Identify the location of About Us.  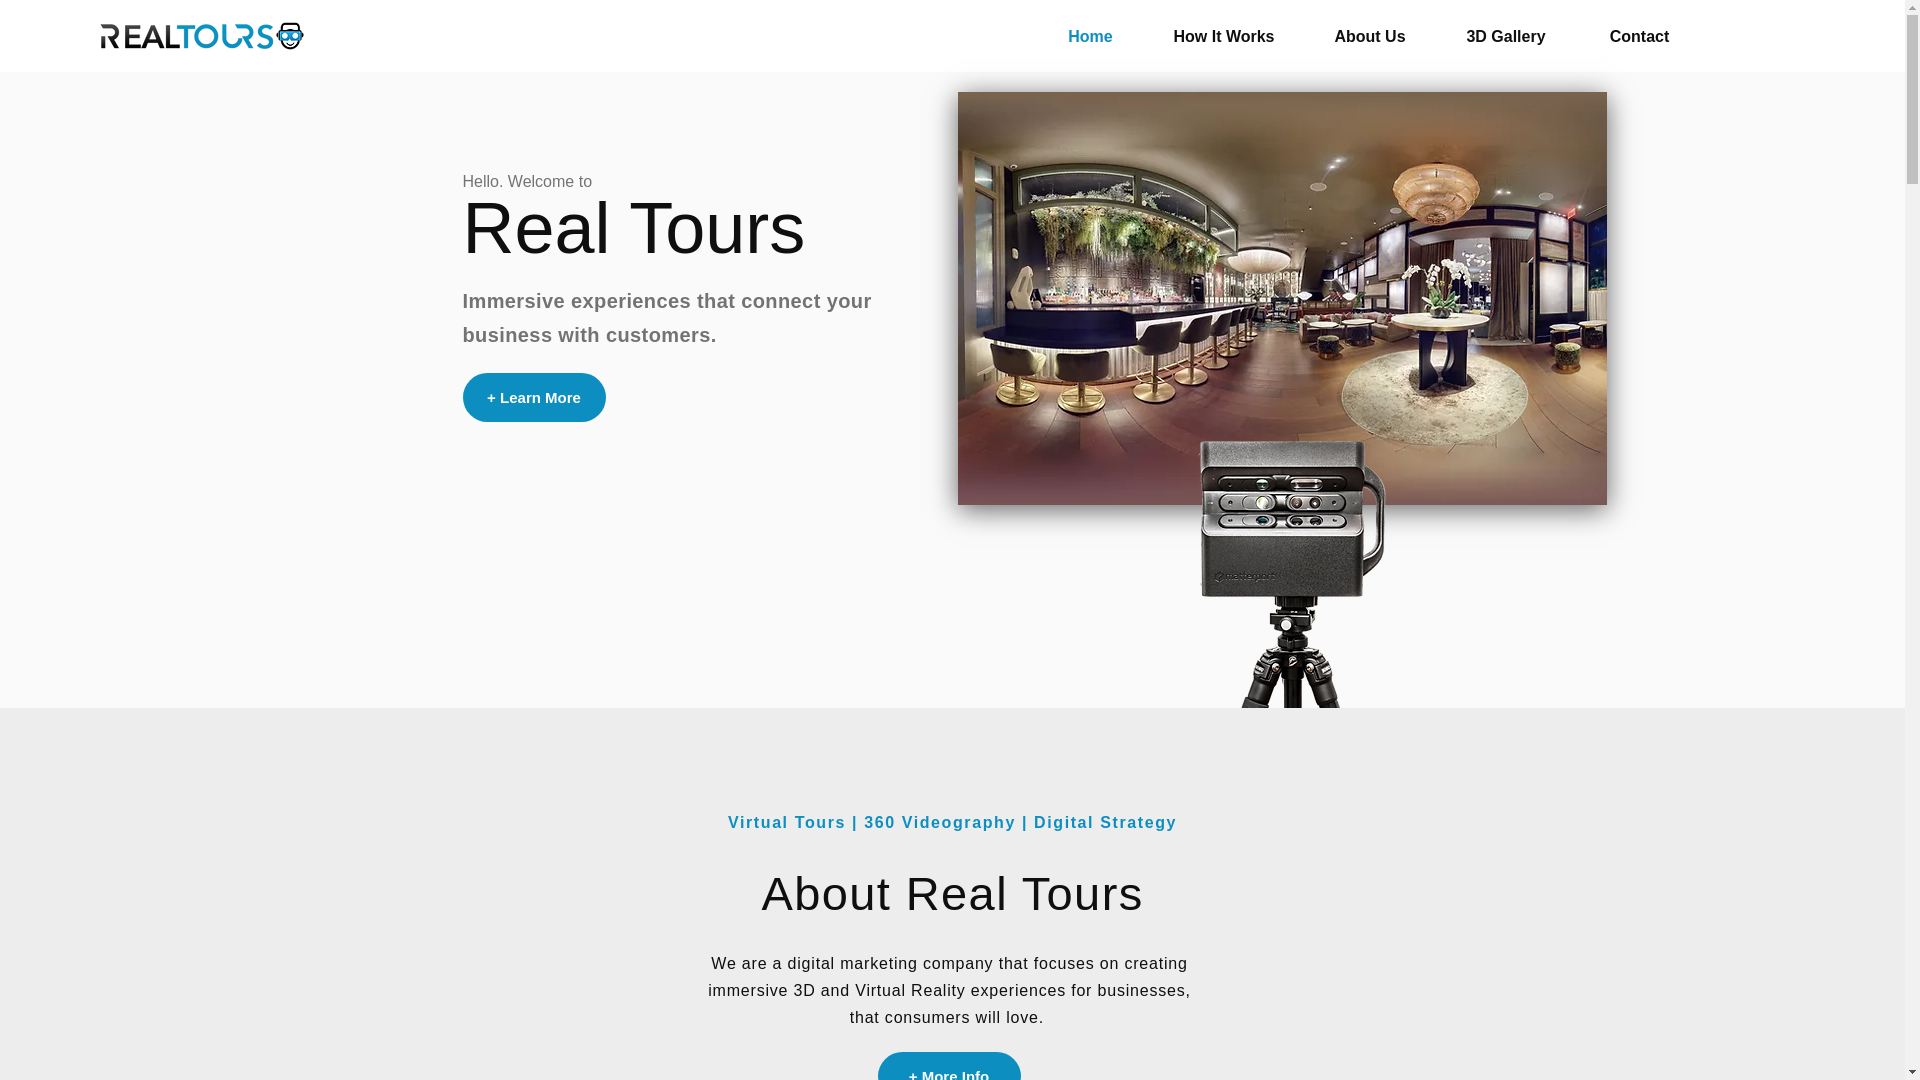
(1370, 37).